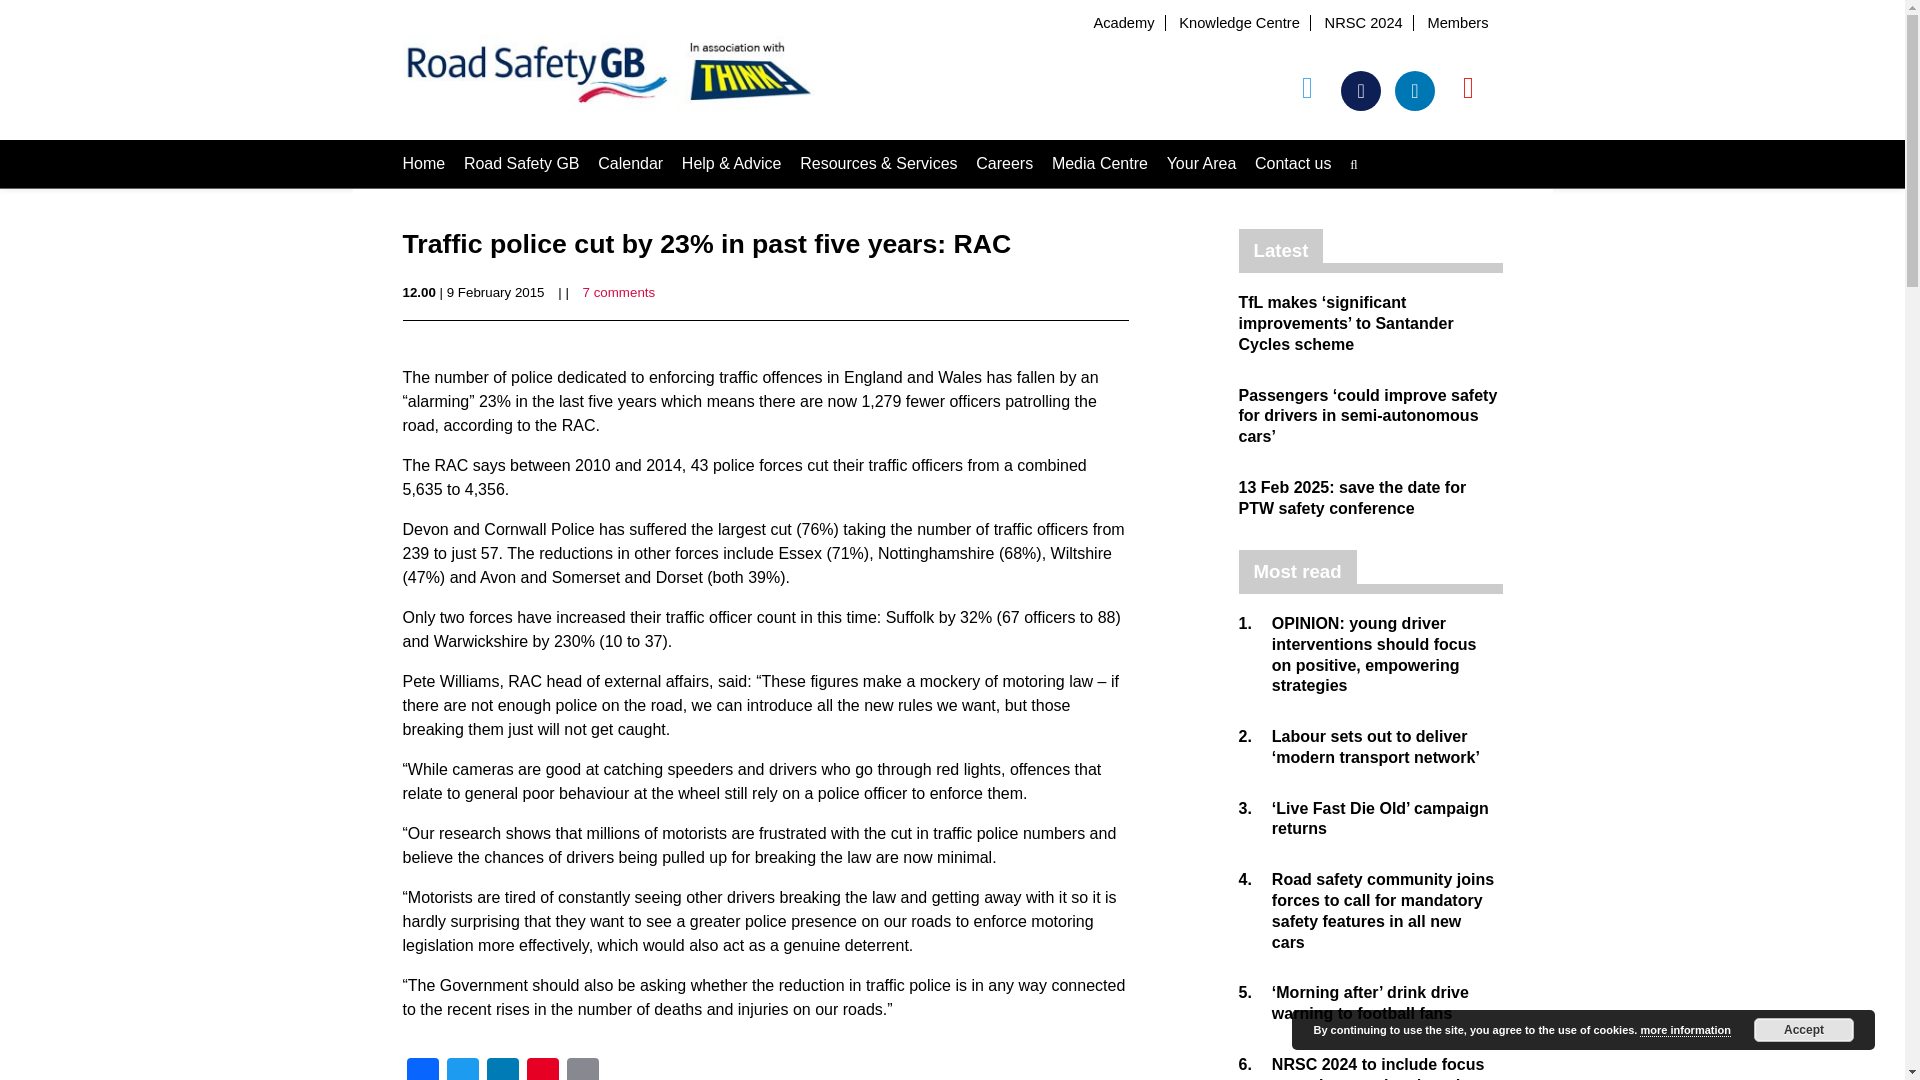  Describe the element at coordinates (582, 1069) in the screenshot. I see `Email` at that location.